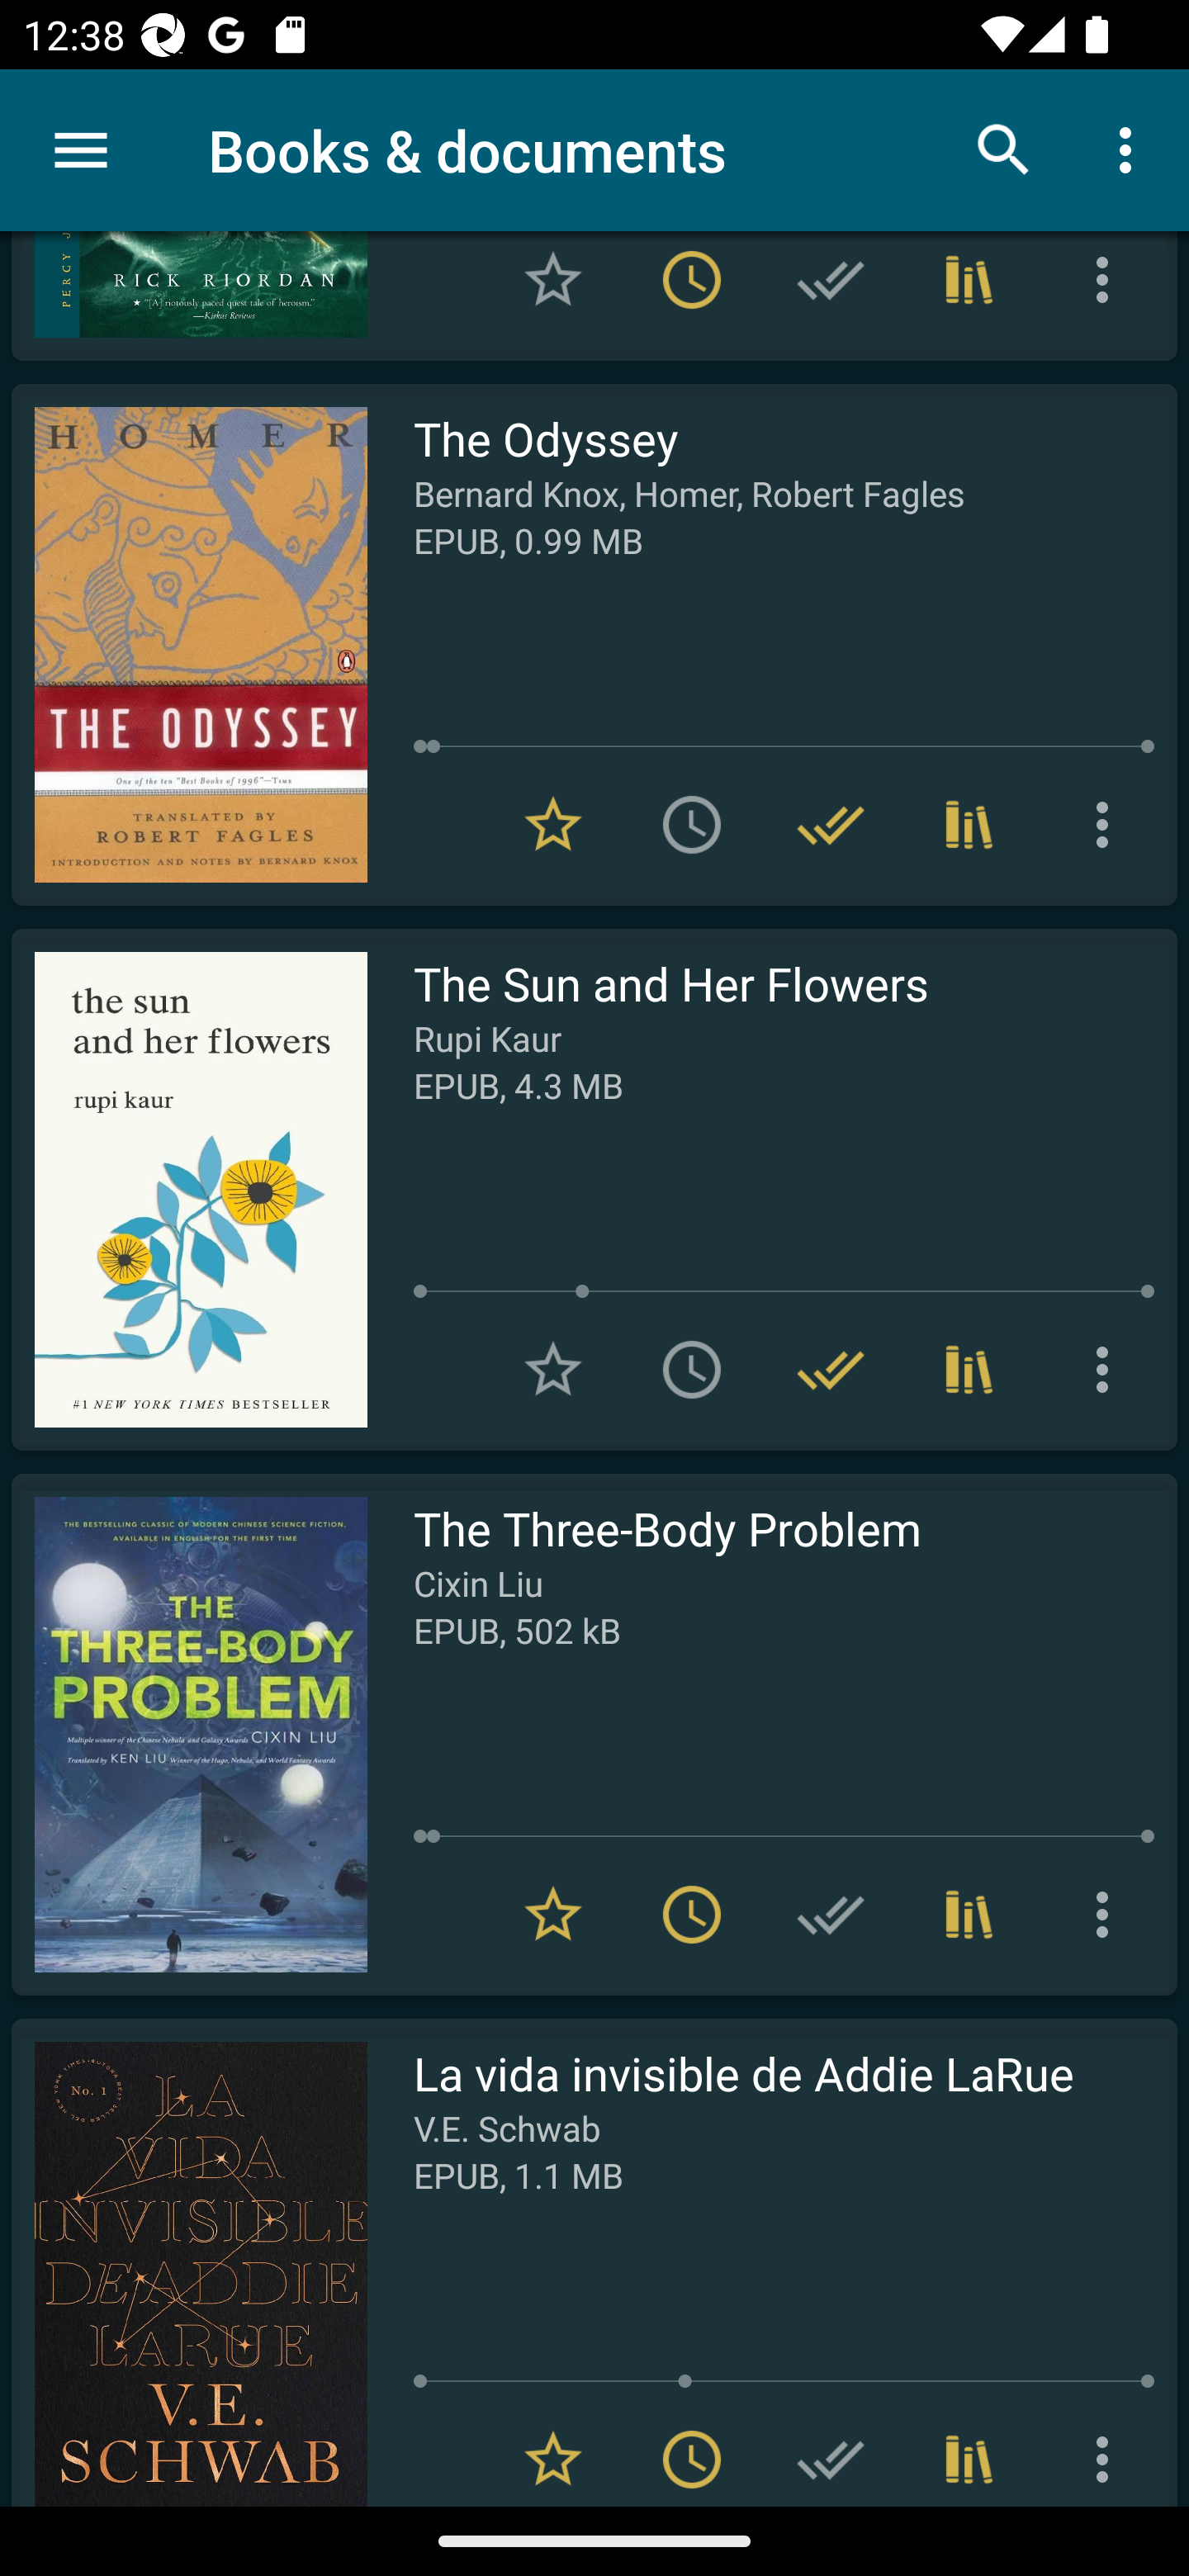 This screenshot has height=2576, width=1189. What do you see at coordinates (692, 291) in the screenshot?
I see `Remove from To read` at bounding box center [692, 291].